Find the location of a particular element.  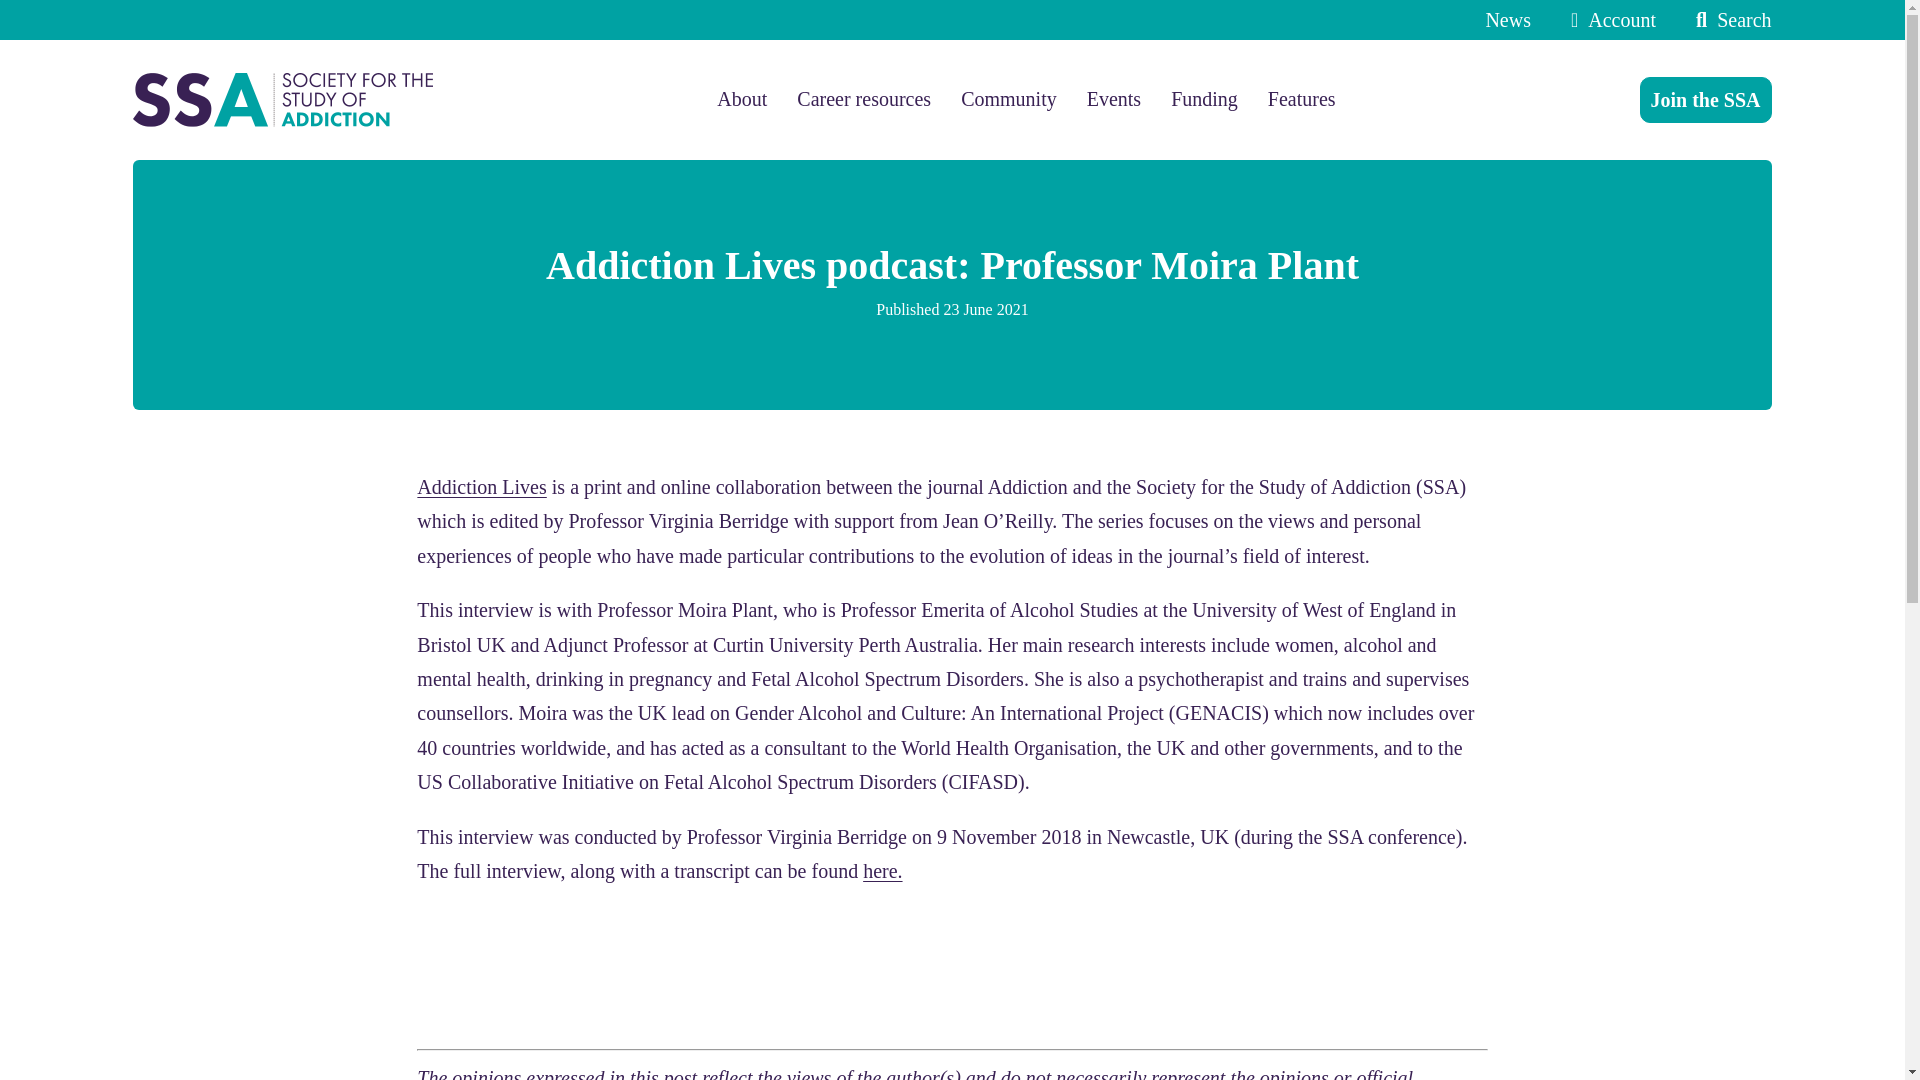

Features is located at coordinates (1302, 99).